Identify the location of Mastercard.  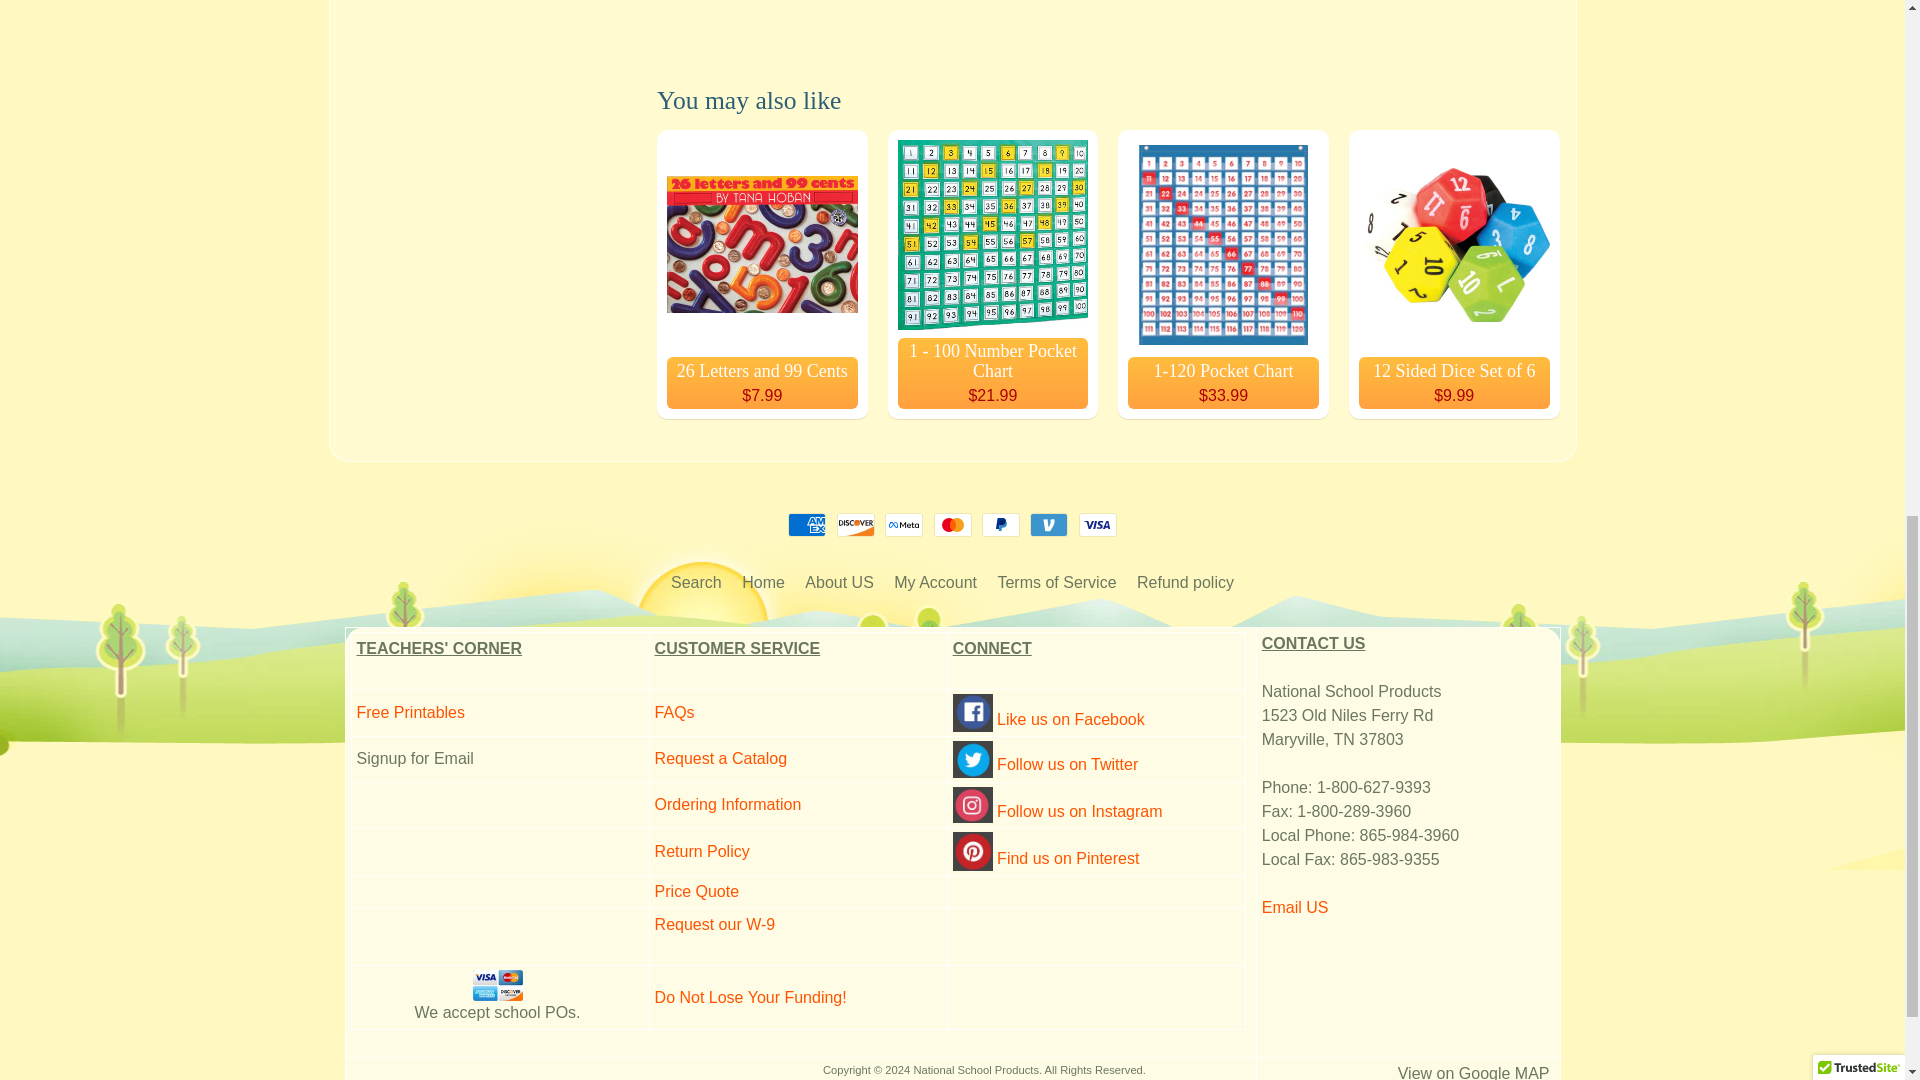
(952, 524).